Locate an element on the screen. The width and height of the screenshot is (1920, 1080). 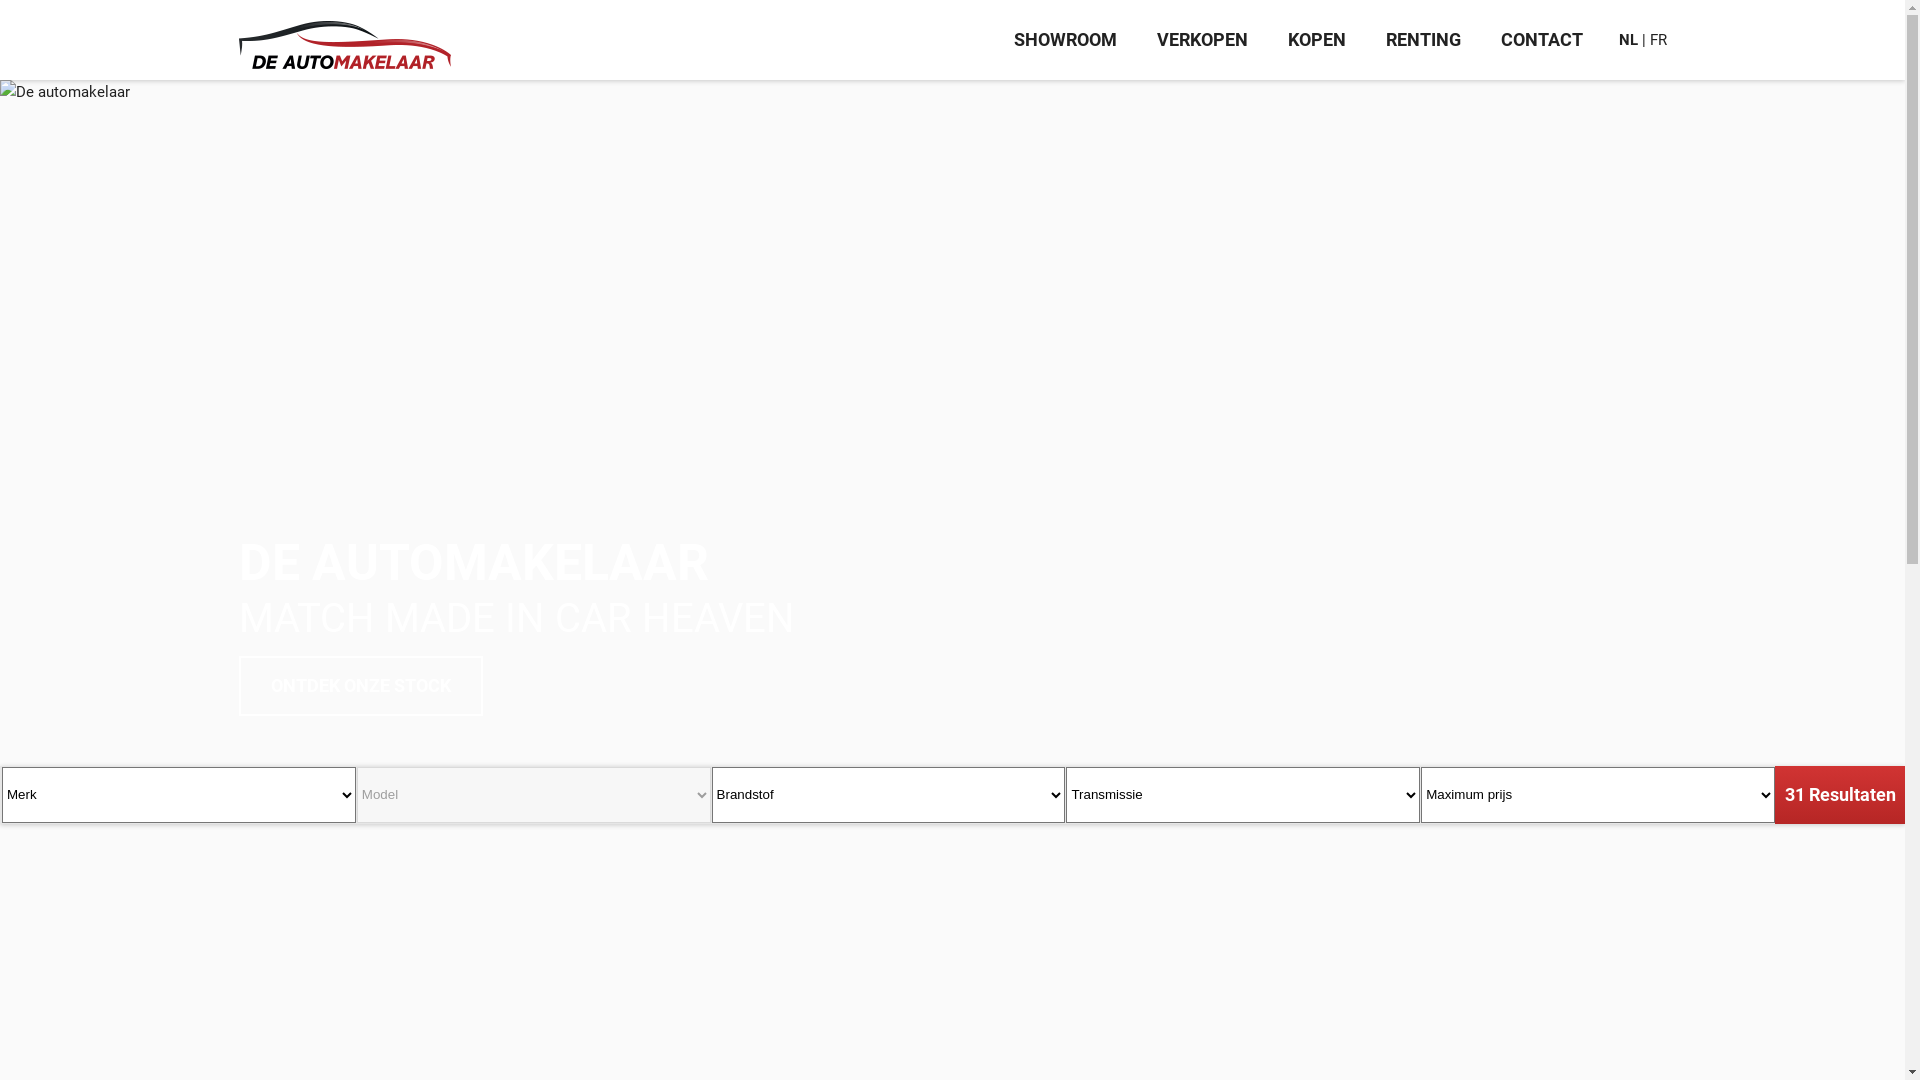
FR is located at coordinates (1658, 40).